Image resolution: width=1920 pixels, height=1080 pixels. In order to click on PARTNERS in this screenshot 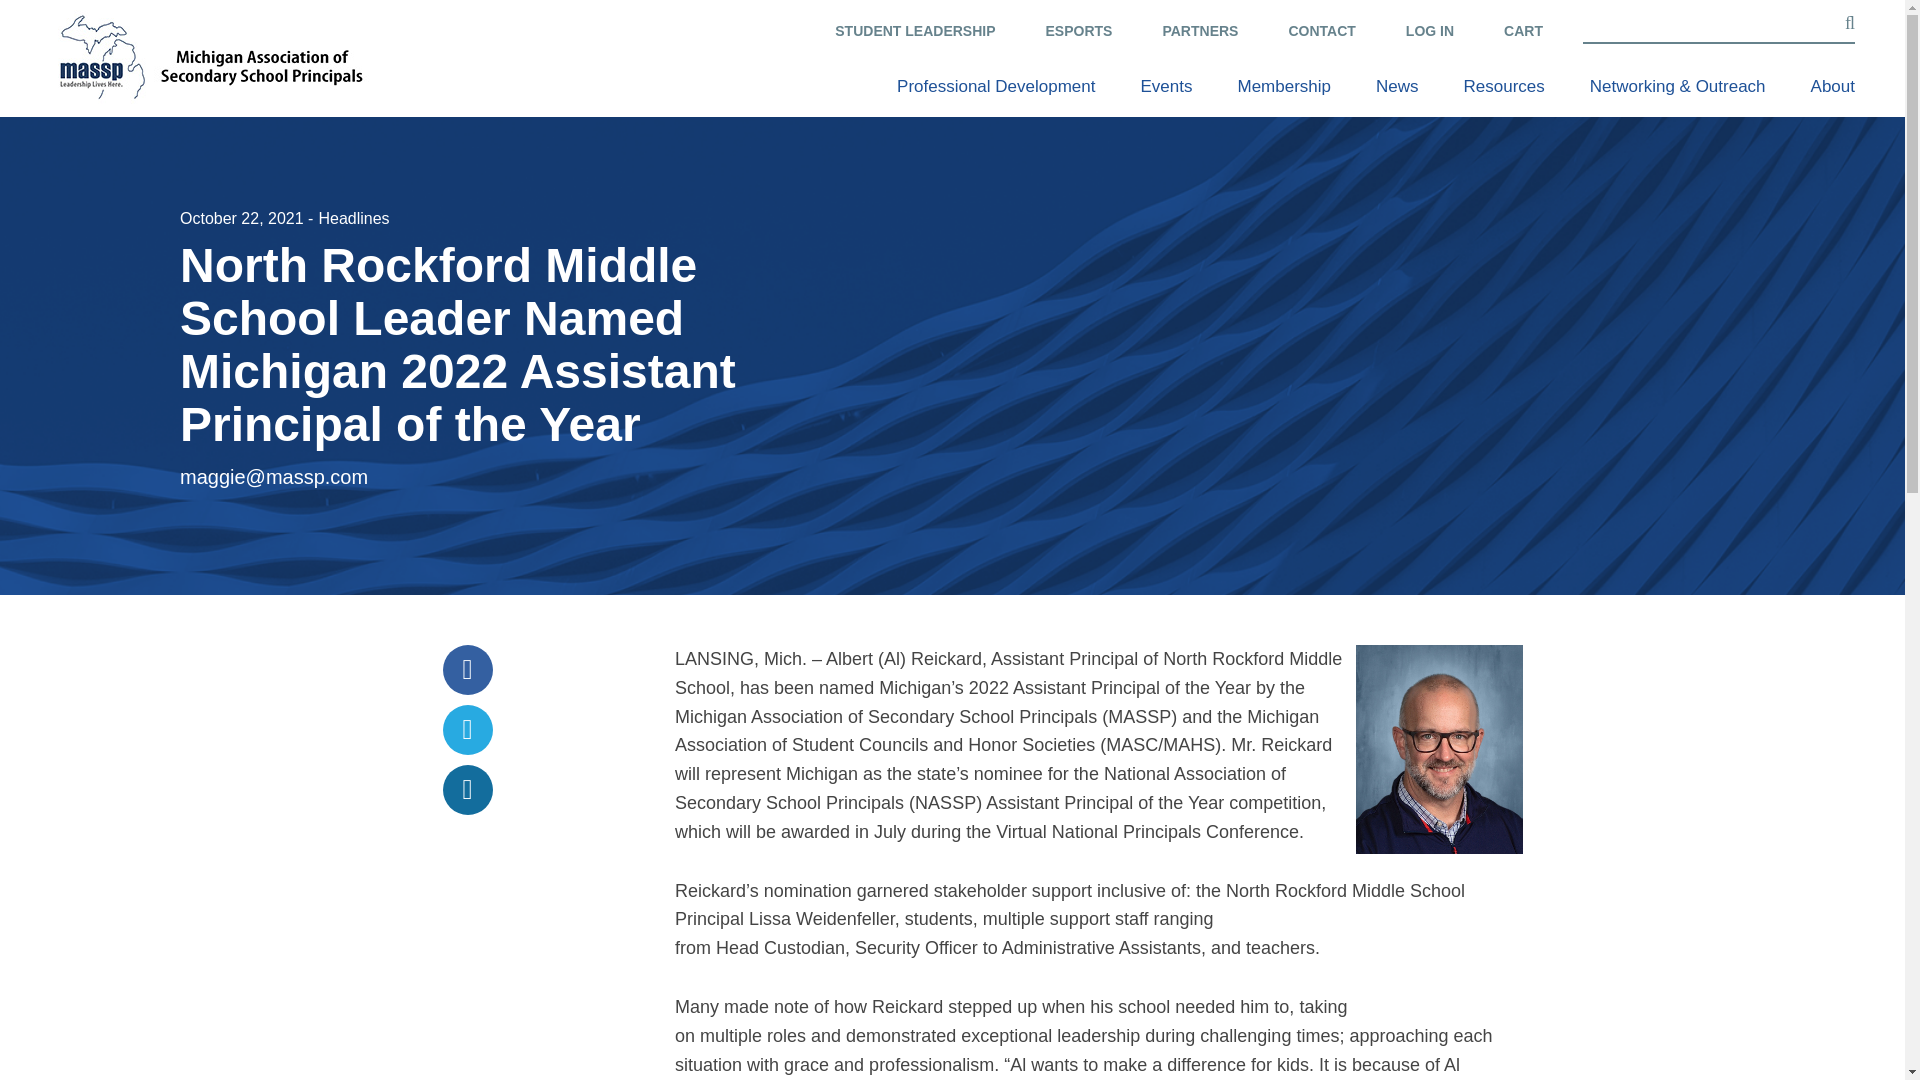, I will do `click(1200, 31)`.